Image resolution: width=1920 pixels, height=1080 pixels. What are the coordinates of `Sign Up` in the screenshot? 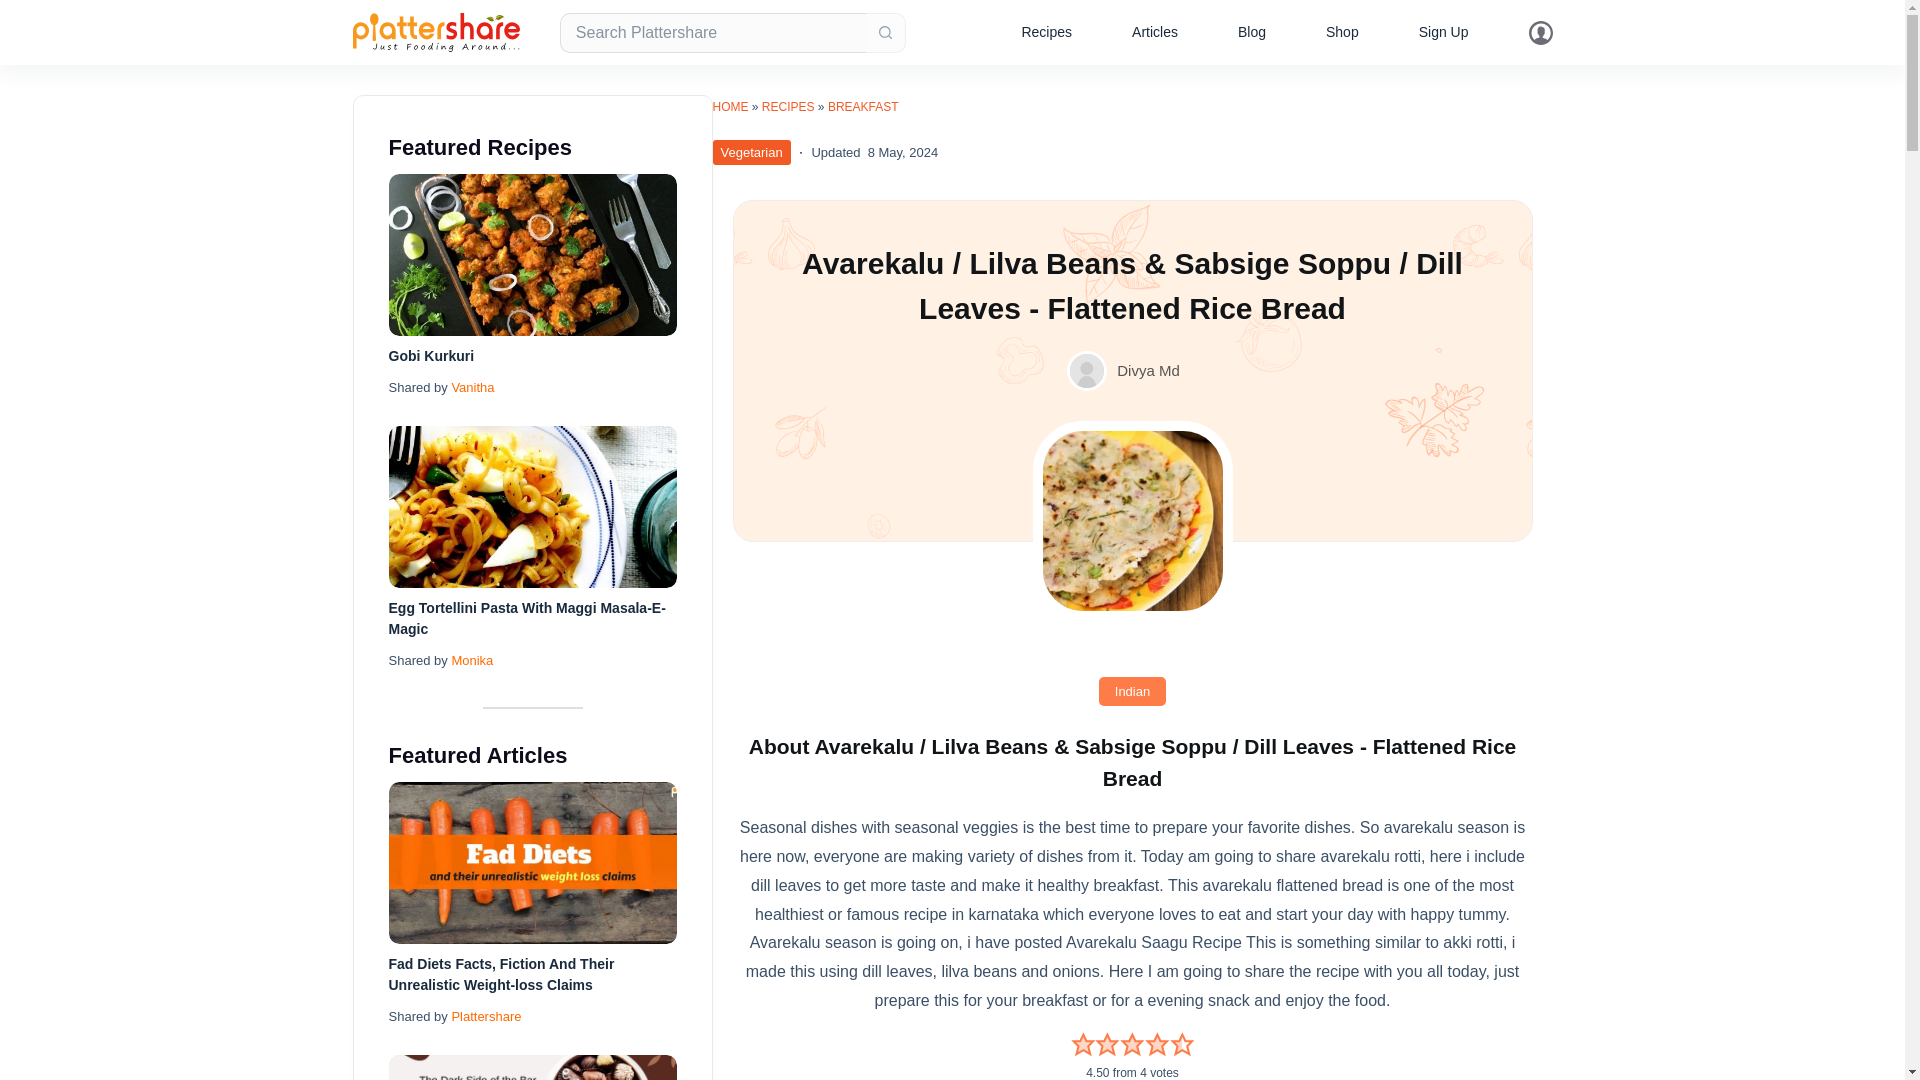 It's located at (1444, 32).